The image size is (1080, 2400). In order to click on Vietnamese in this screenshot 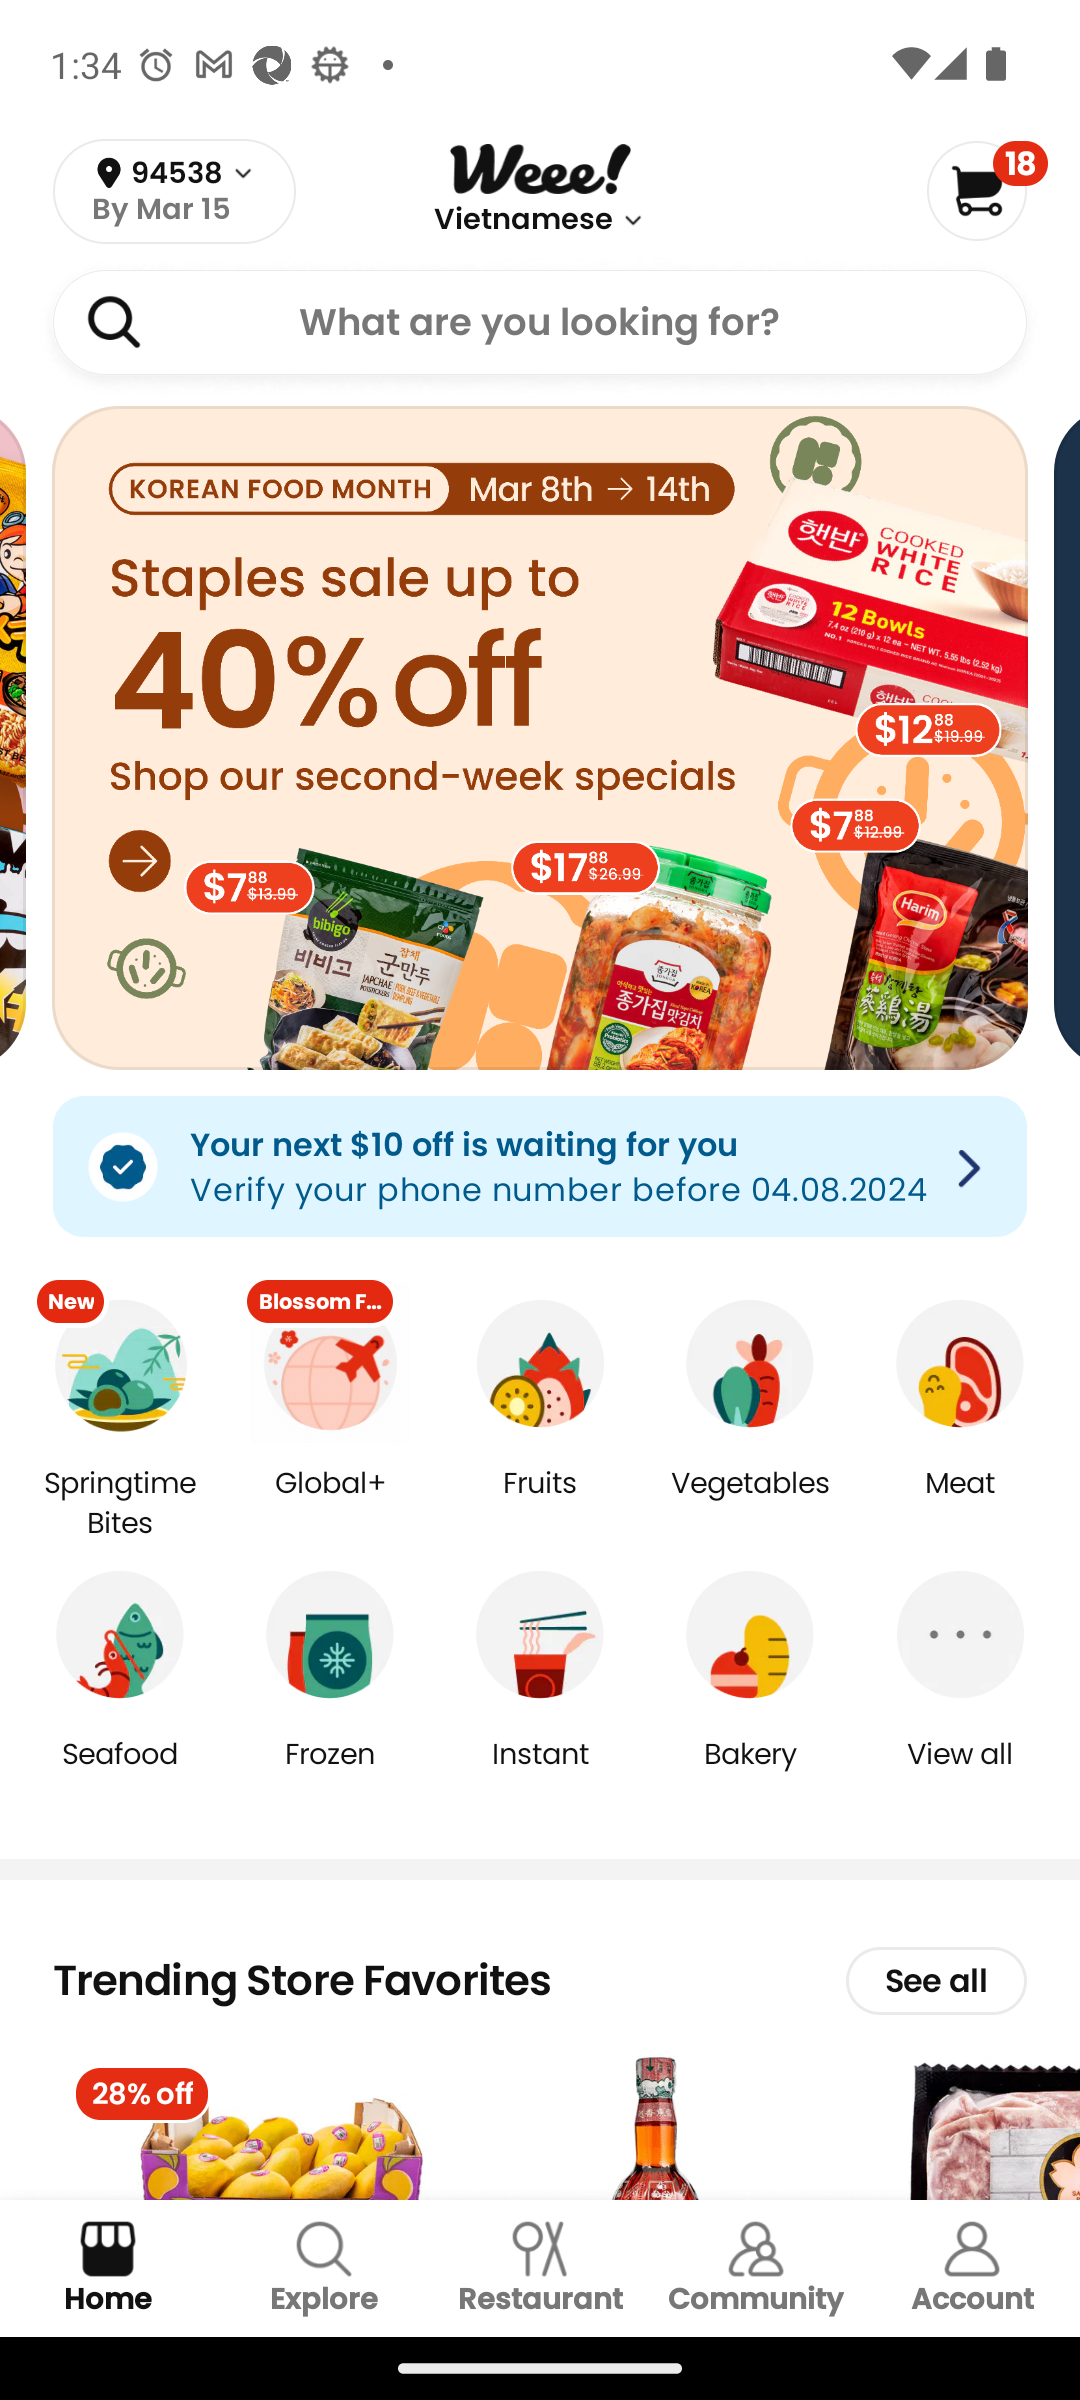, I will do `click(524, 220)`.